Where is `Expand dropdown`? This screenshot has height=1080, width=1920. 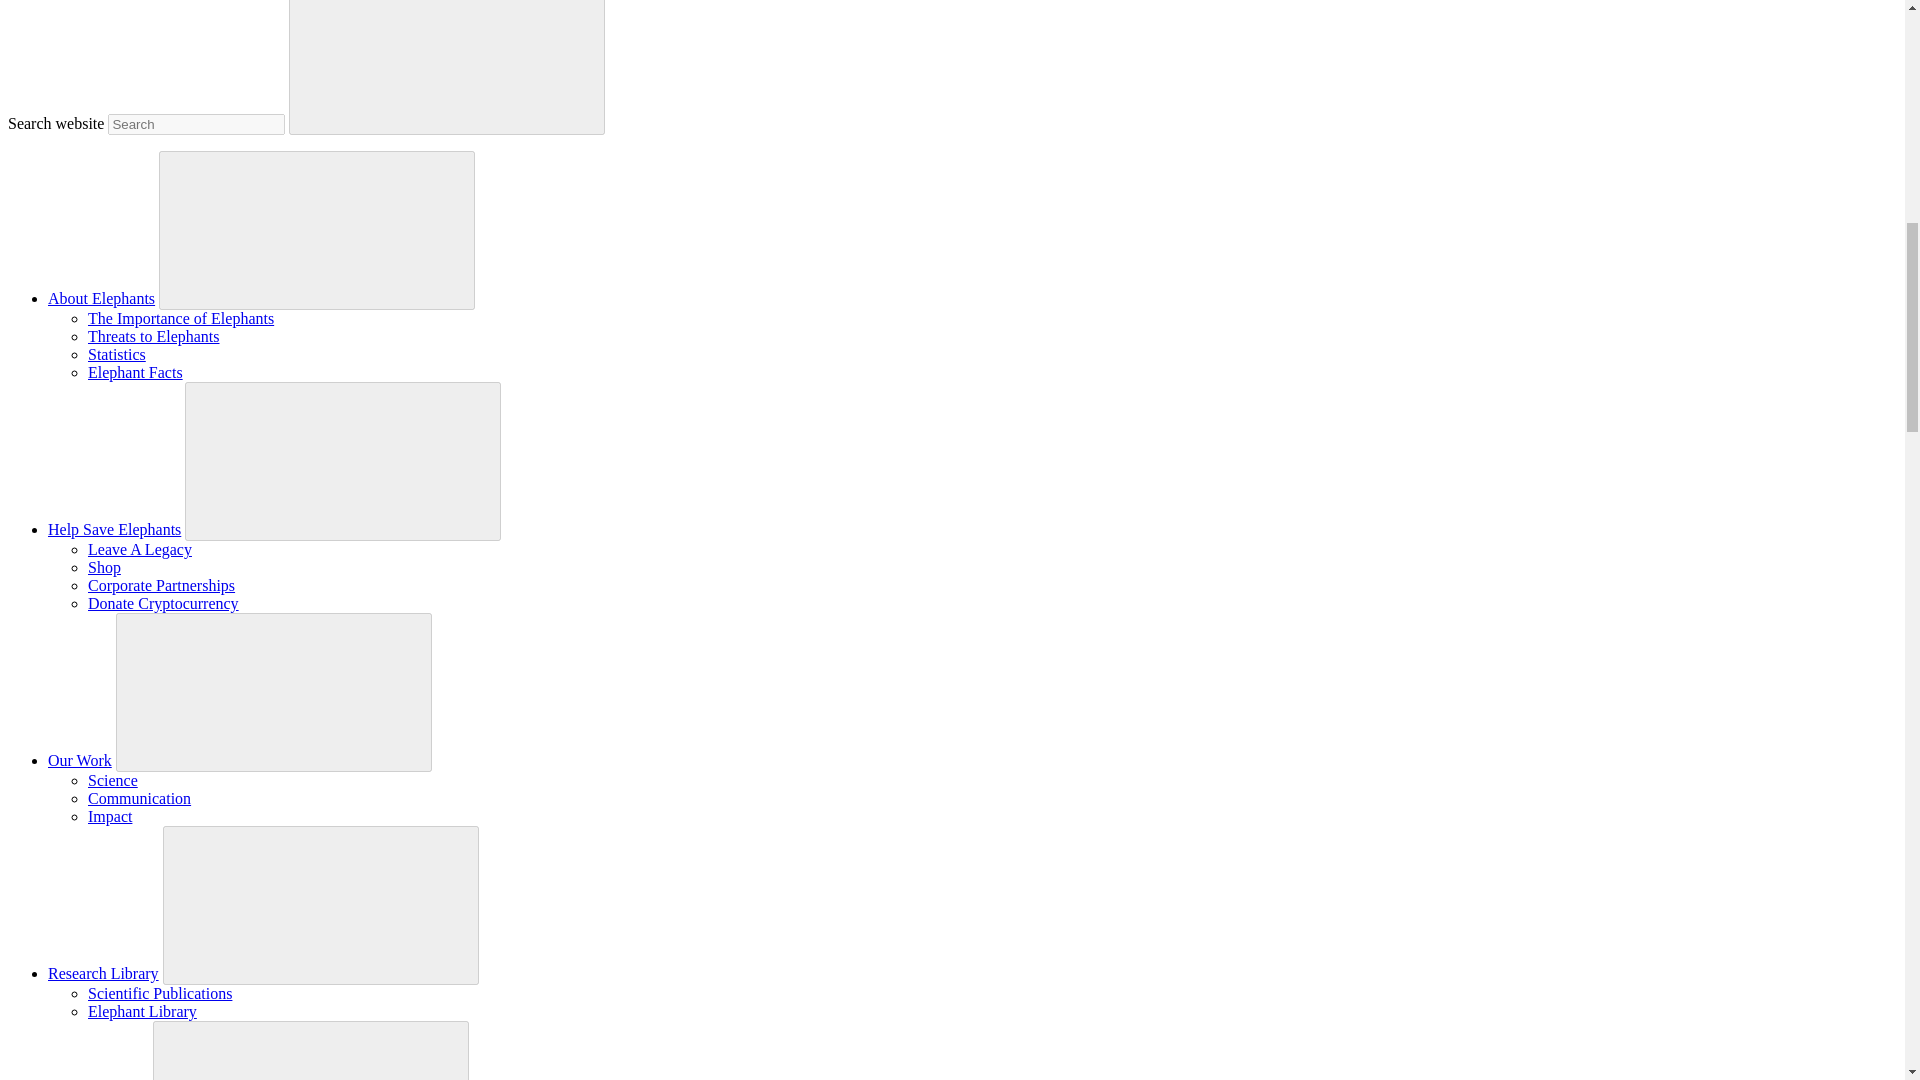
Expand dropdown is located at coordinates (320, 904).